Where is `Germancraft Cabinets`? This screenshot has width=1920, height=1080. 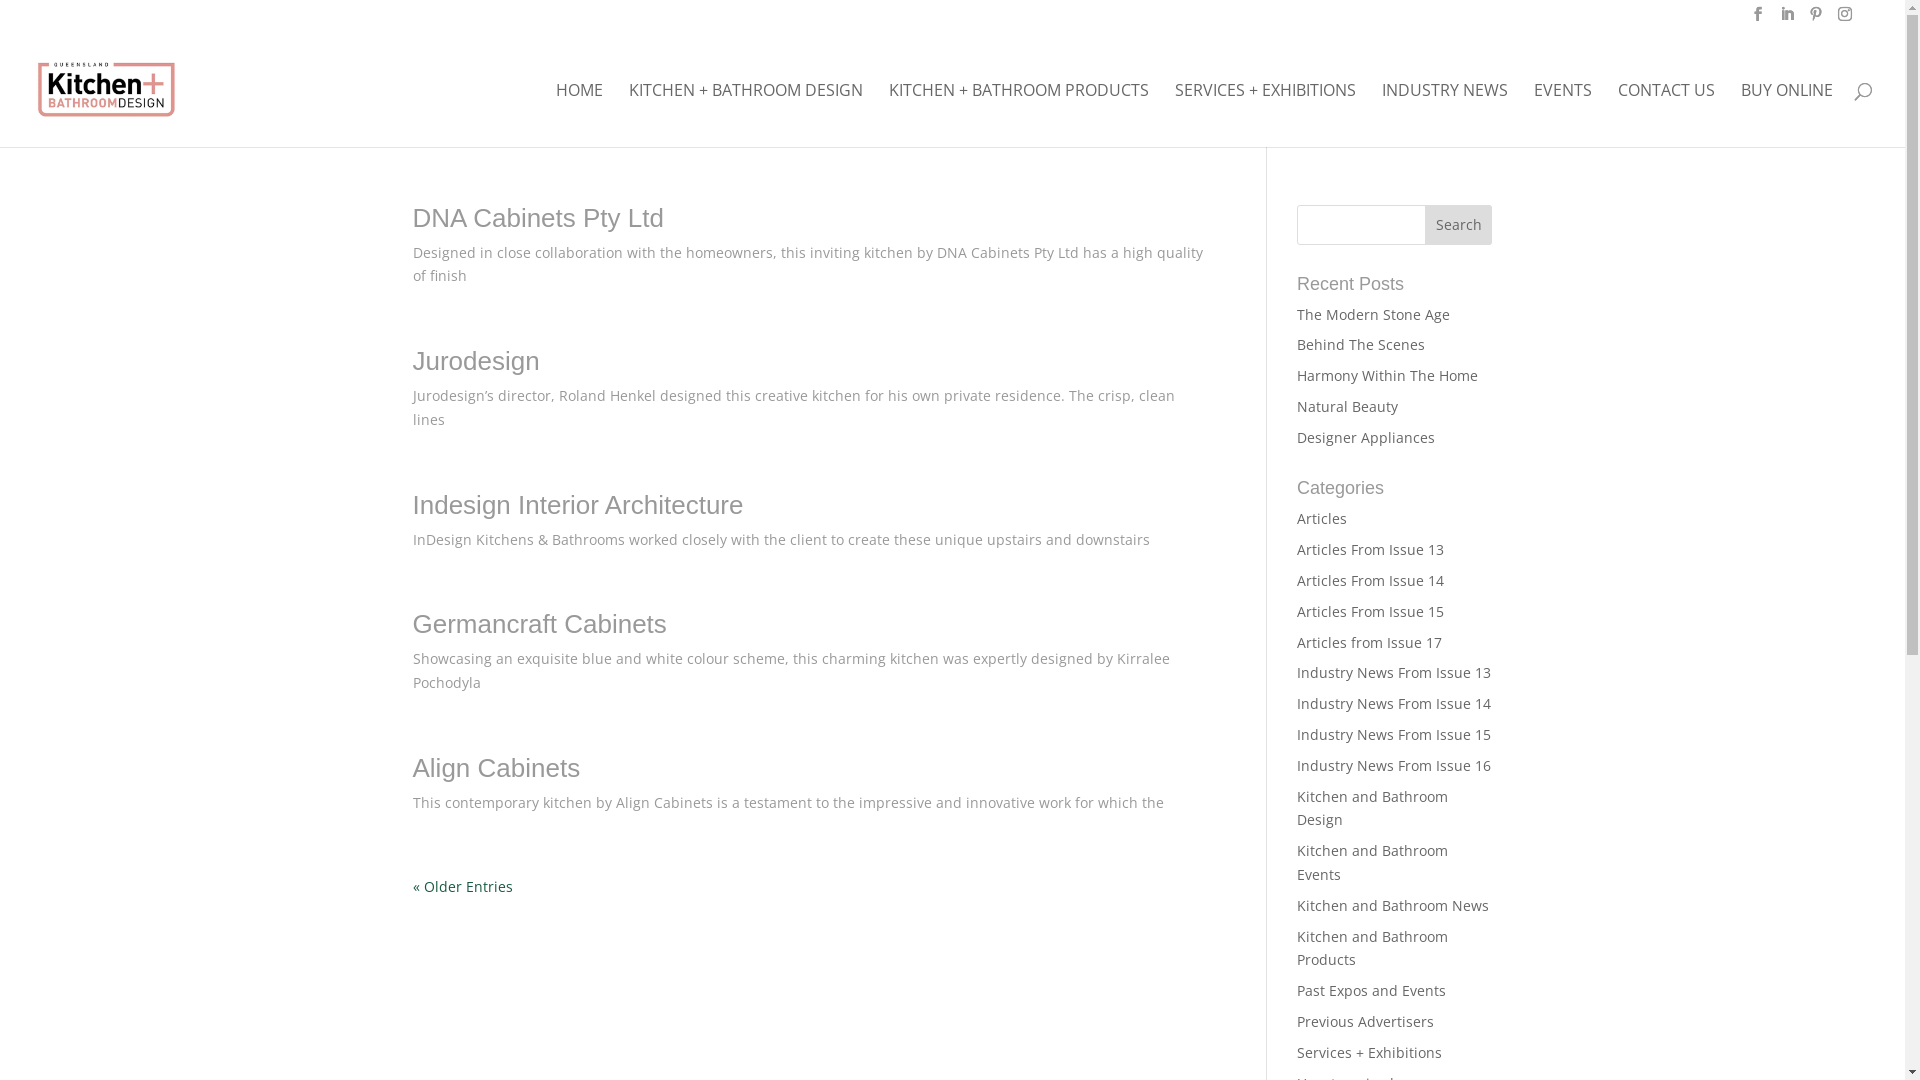
Germancraft Cabinets is located at coordinates (539, 624).